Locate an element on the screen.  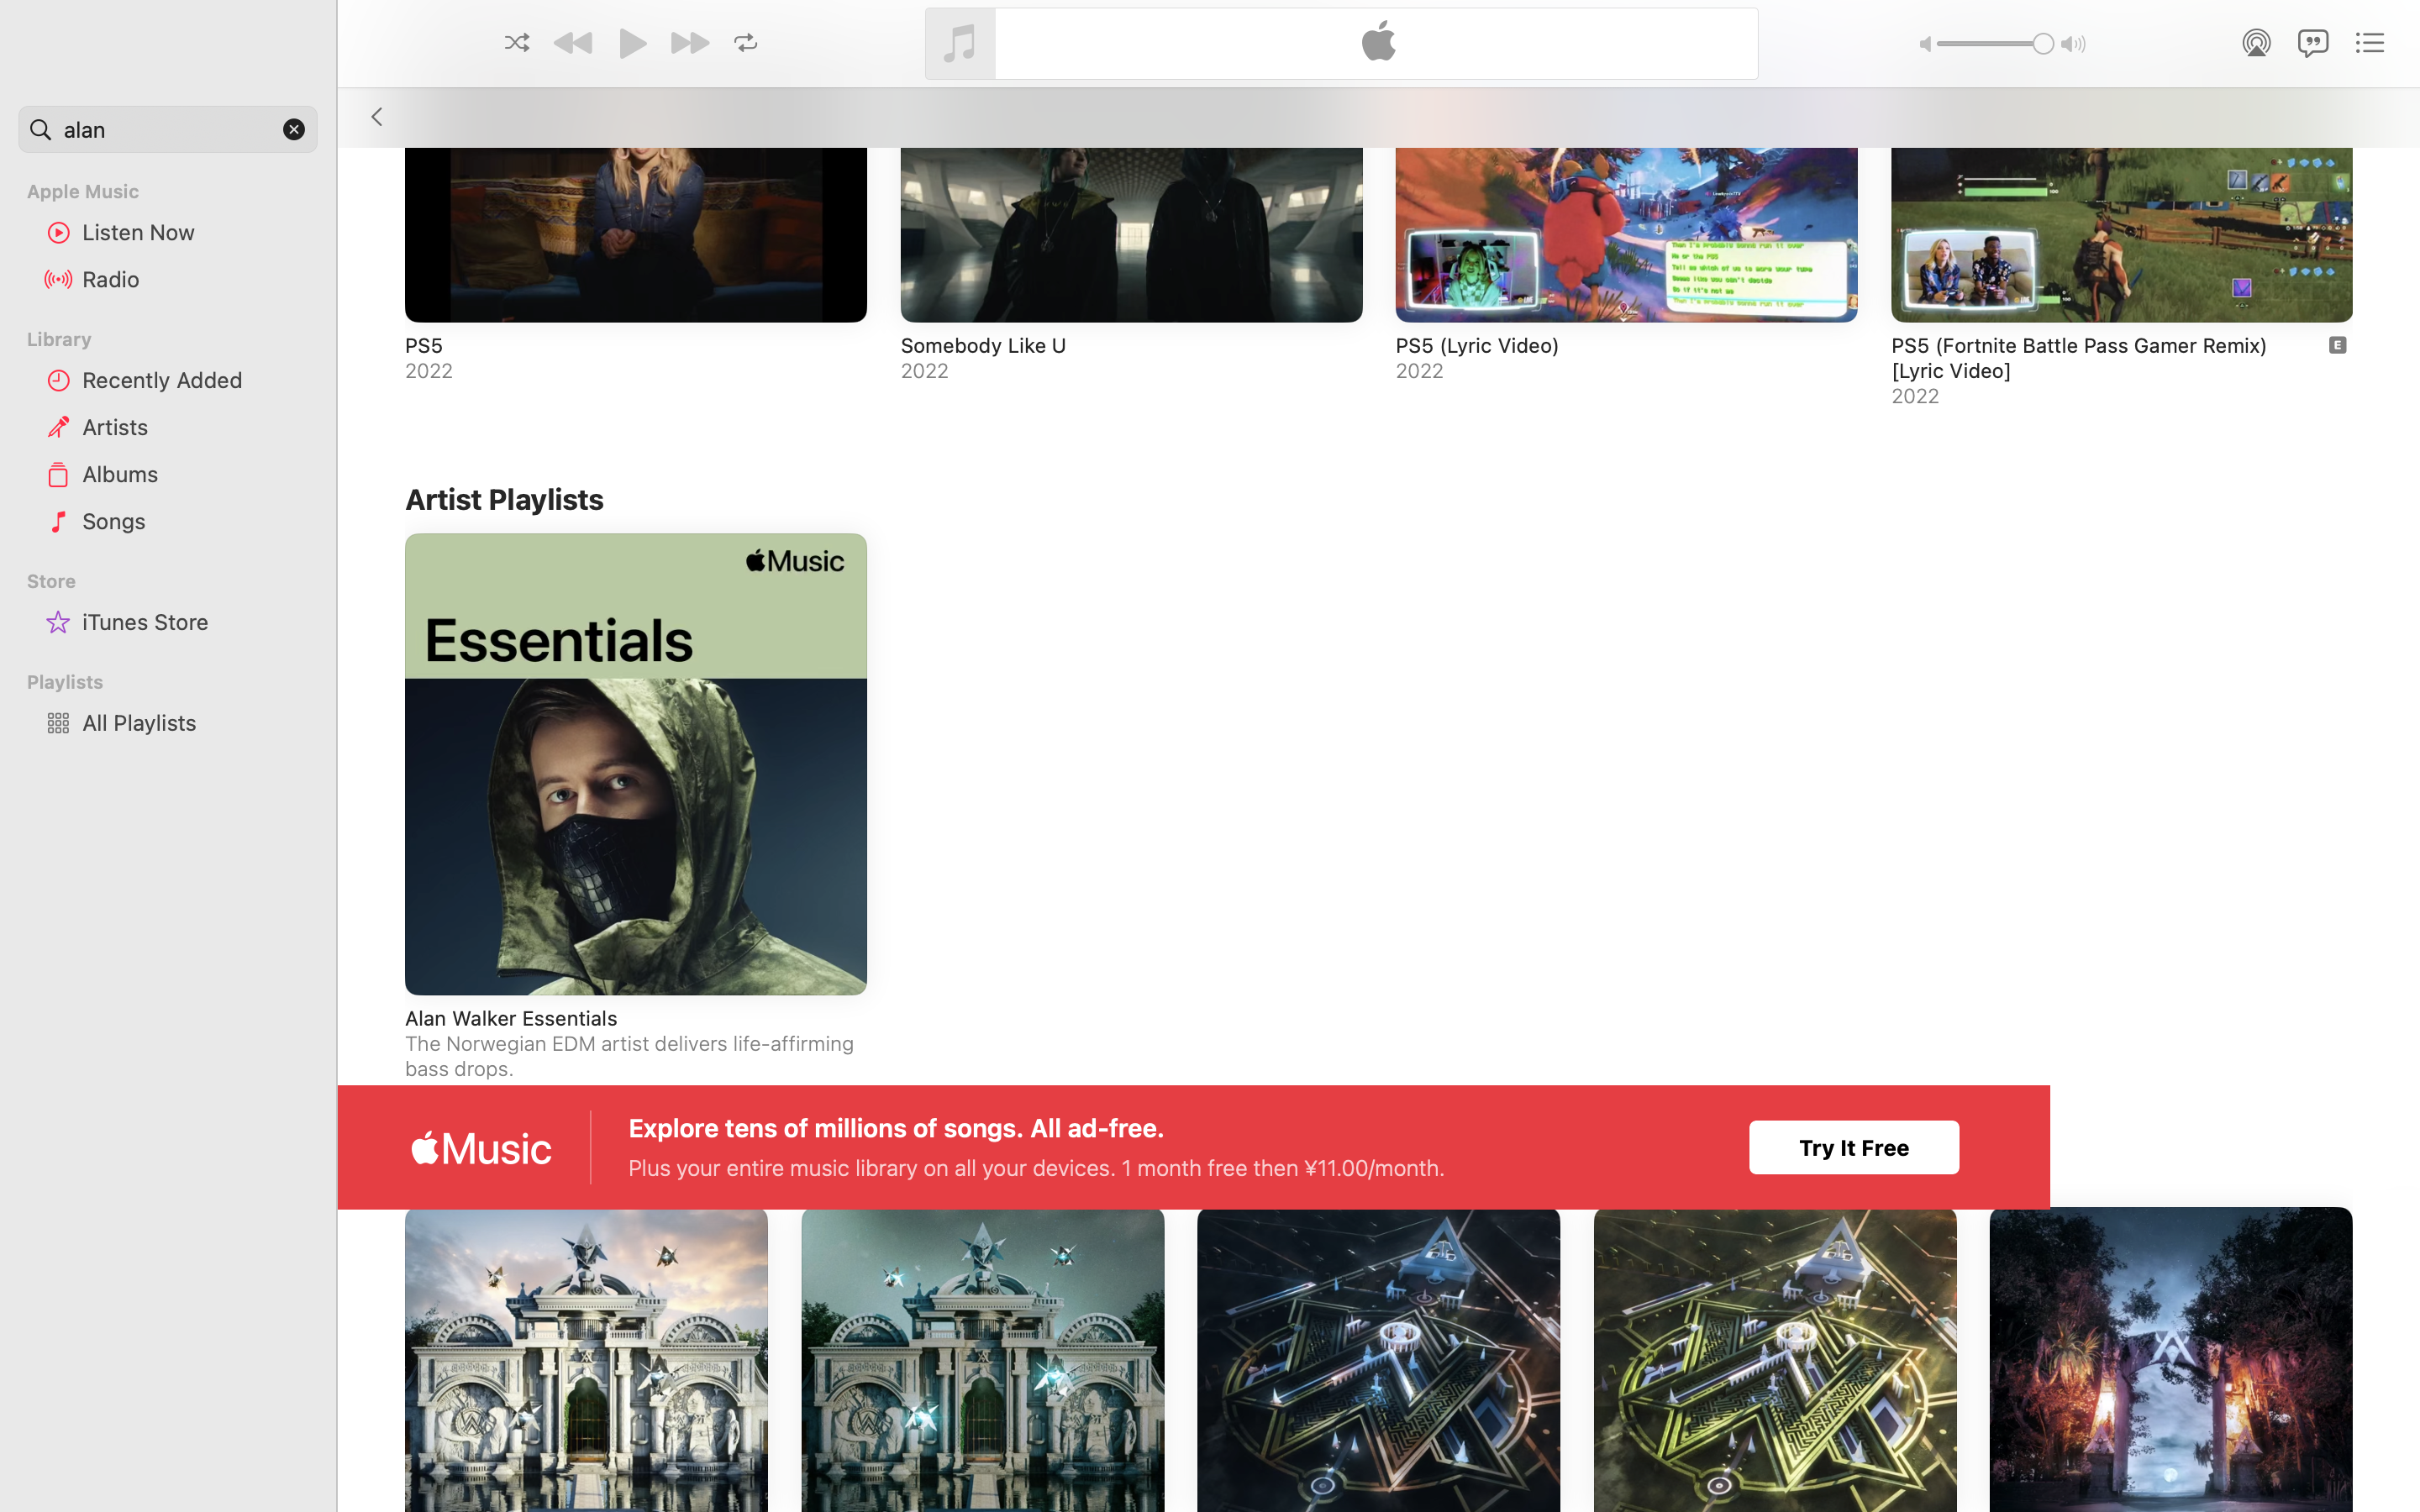
Recently Added is located at coordinates (194, 380).